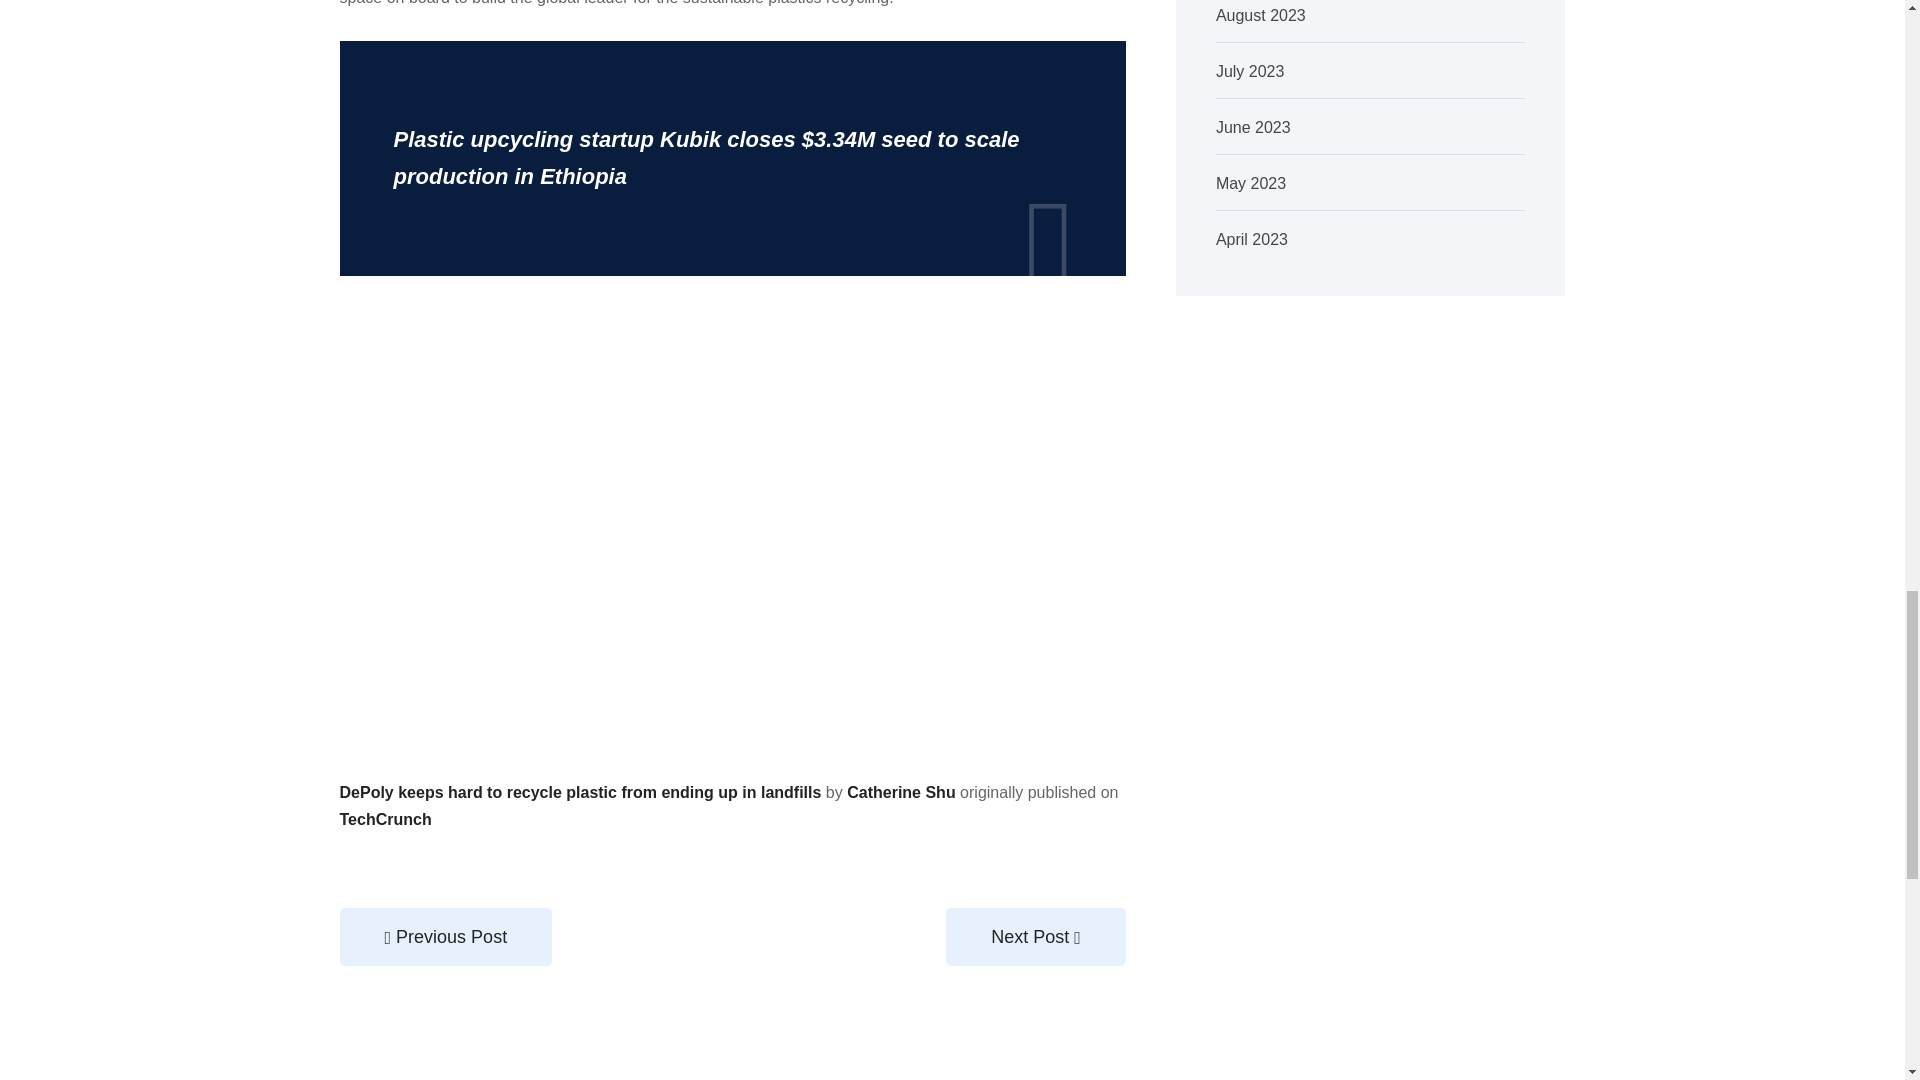 This screenshot has width=1920, height=1080. I want to click on Next Post, so click(1036, 936).